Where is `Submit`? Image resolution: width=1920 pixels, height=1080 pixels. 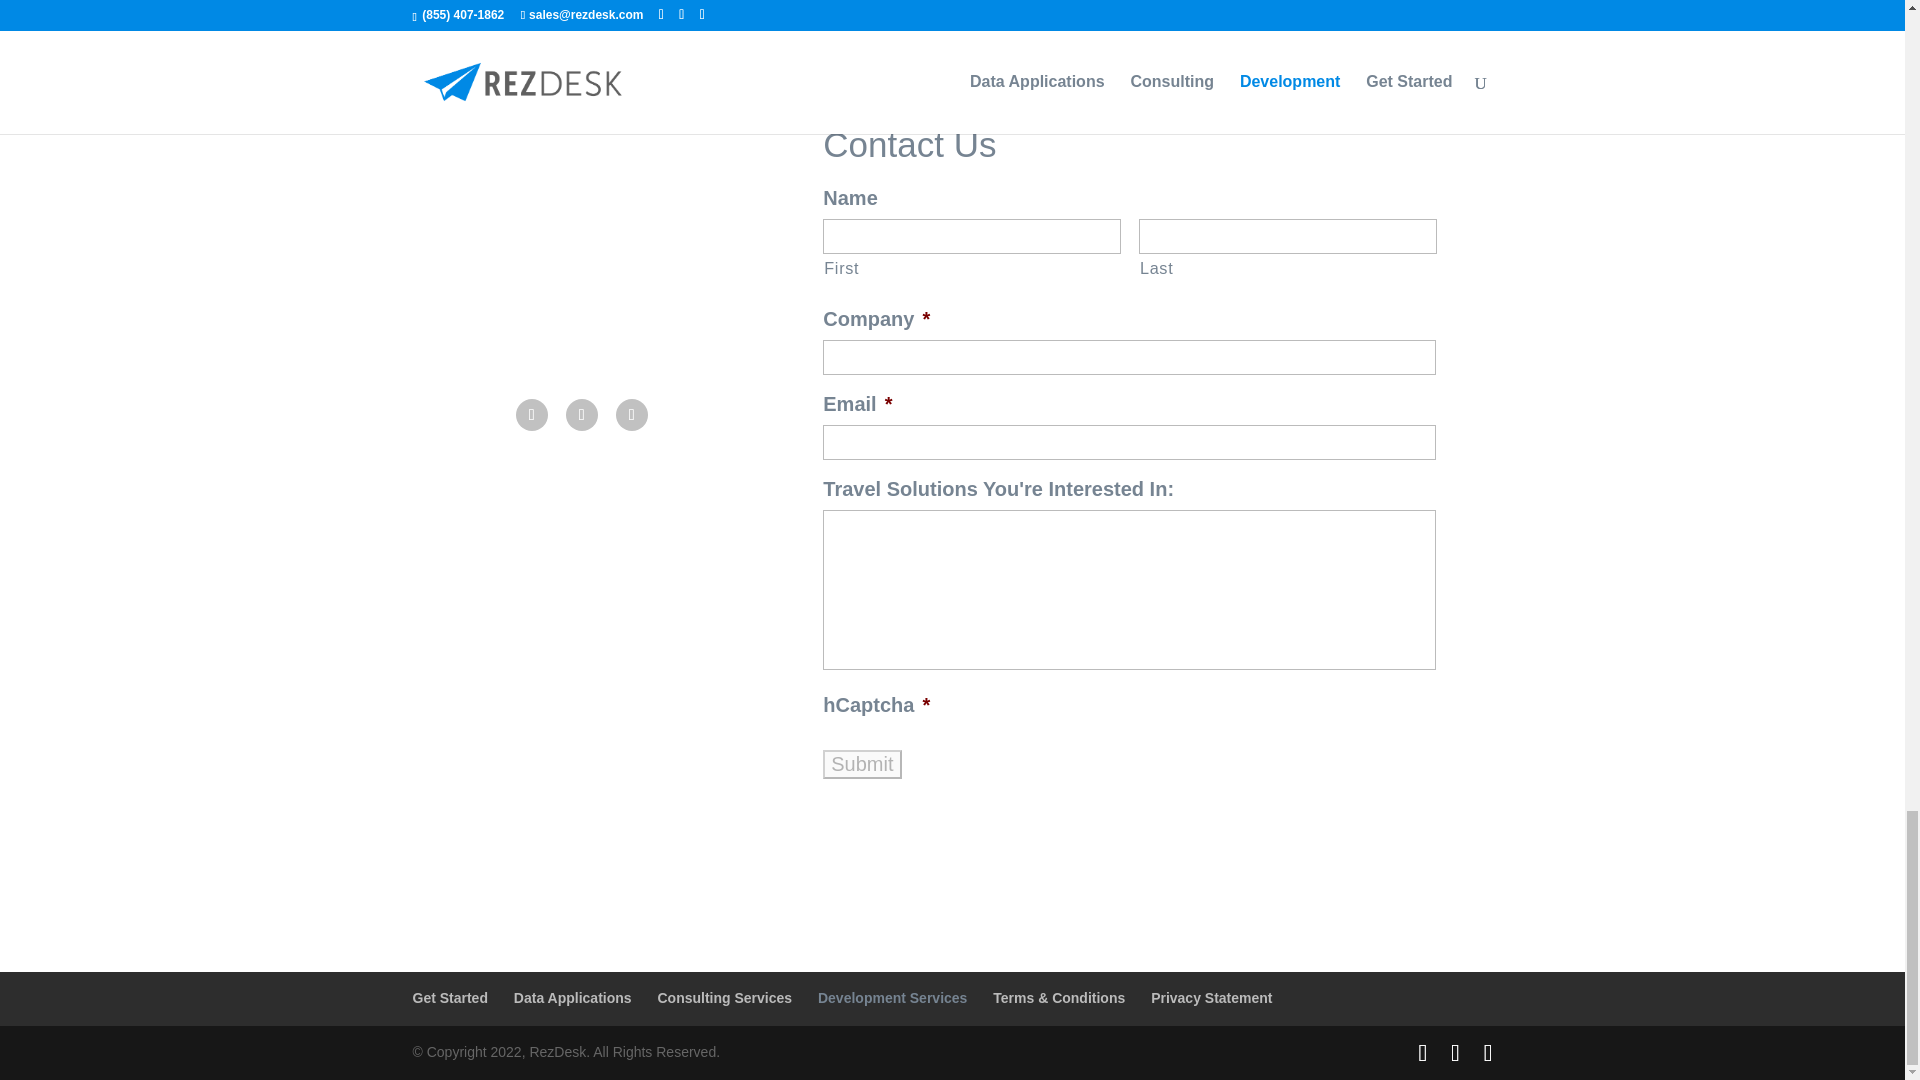 Submit is located at coordinates (862, 764).